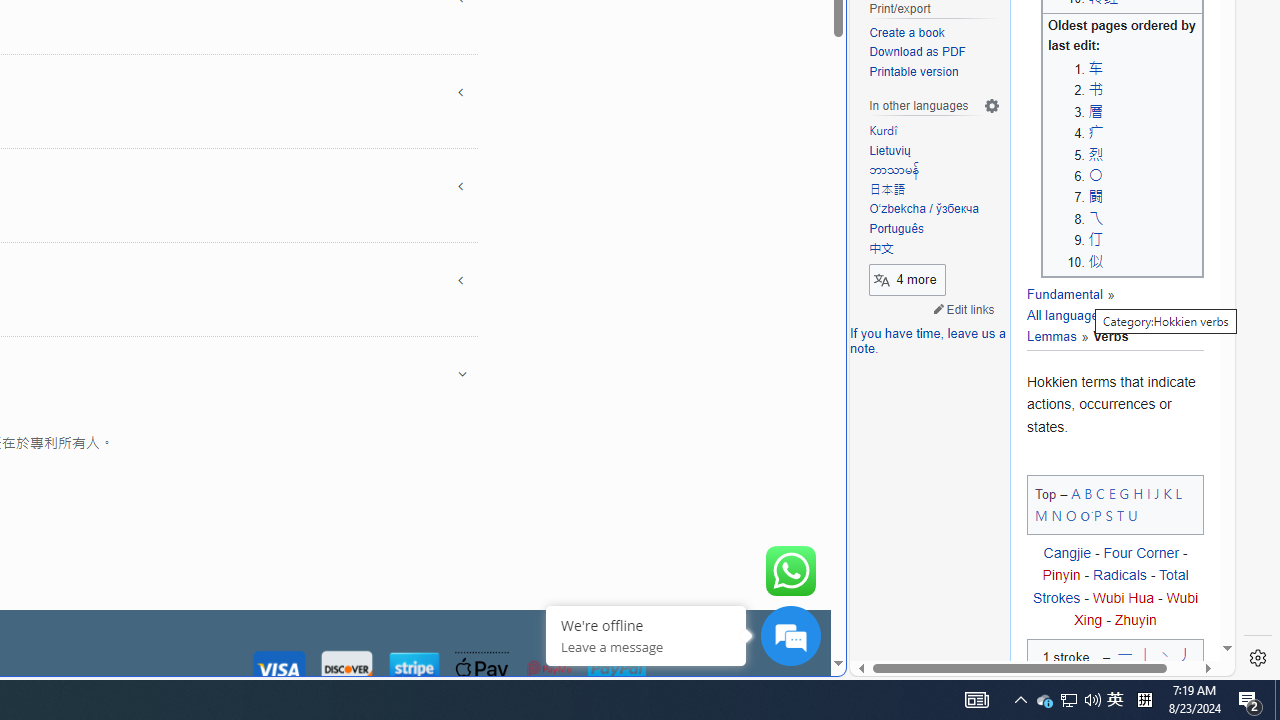 This screenshot has width=1280, height=720. Describe the element at coordinates (992, 106) in the screenshot. I see `Language settings` at that location.